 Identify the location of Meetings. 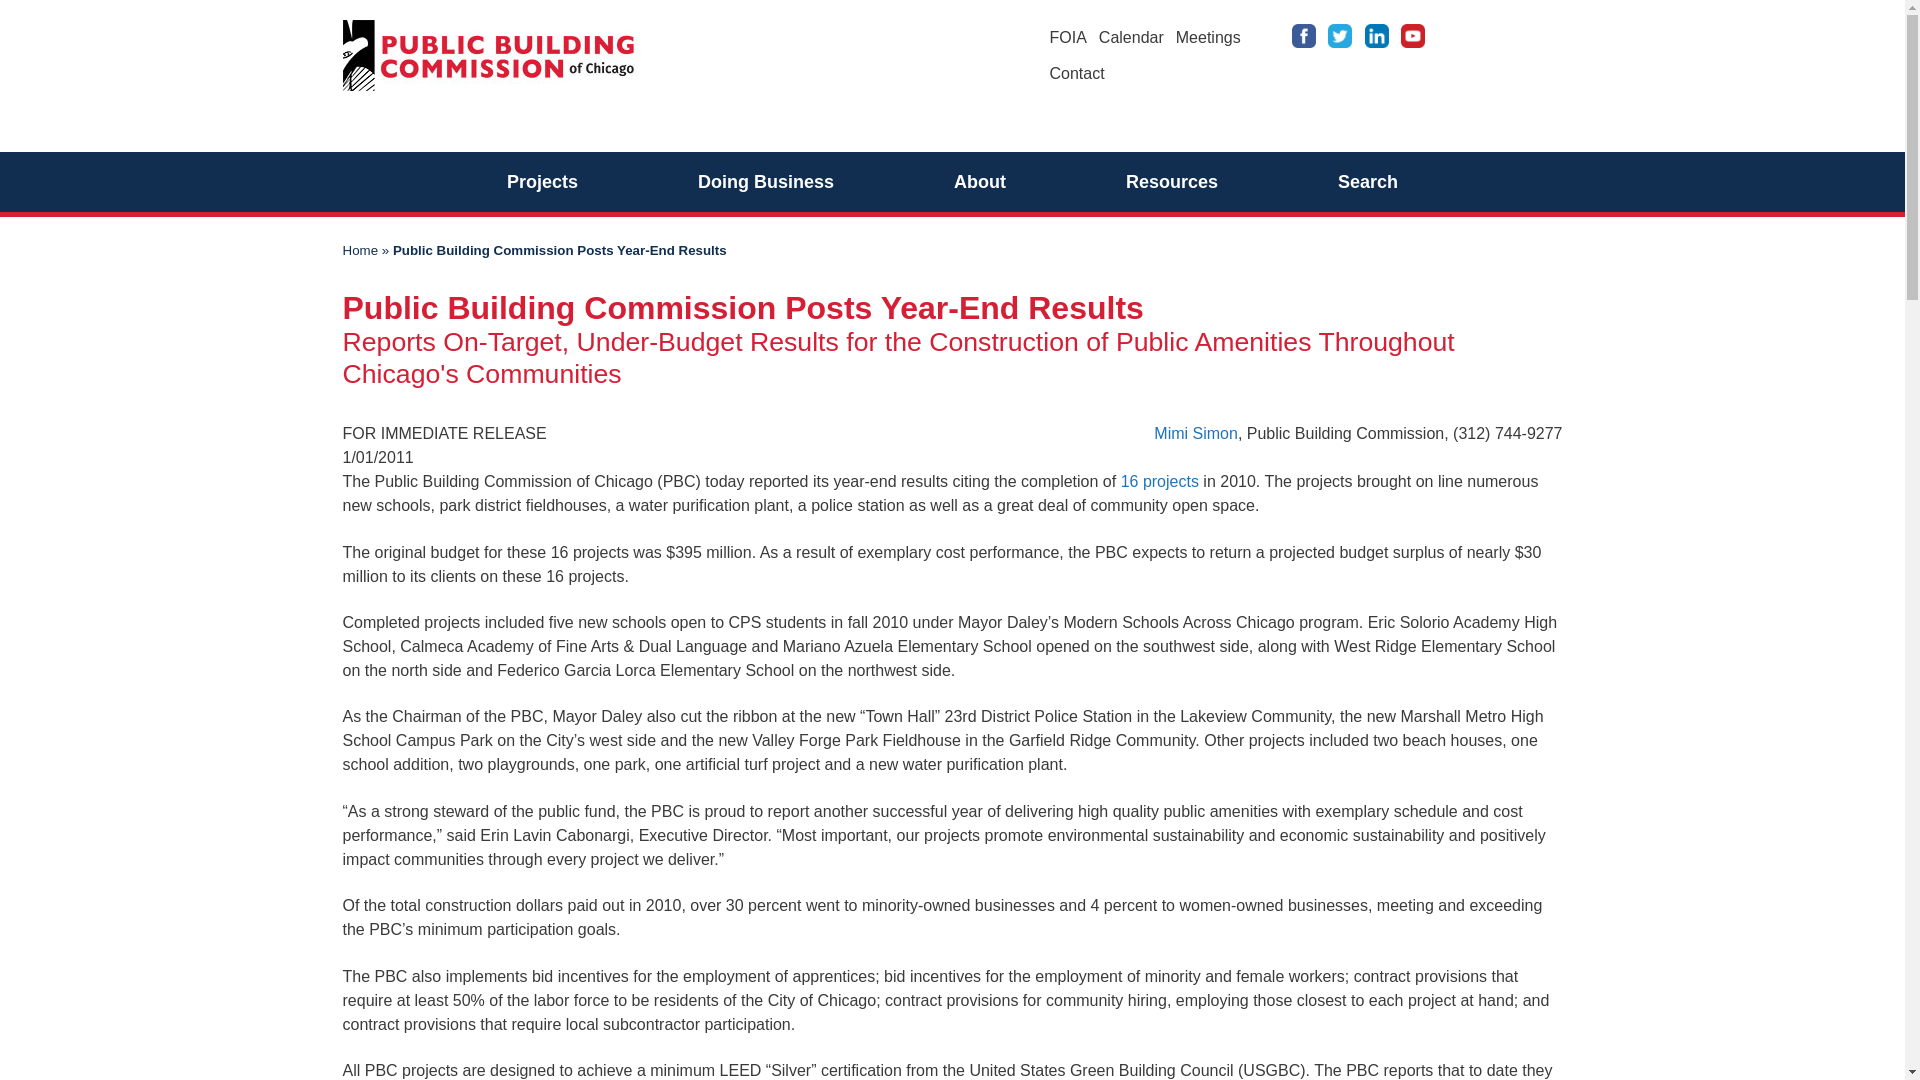
(1208, 38).